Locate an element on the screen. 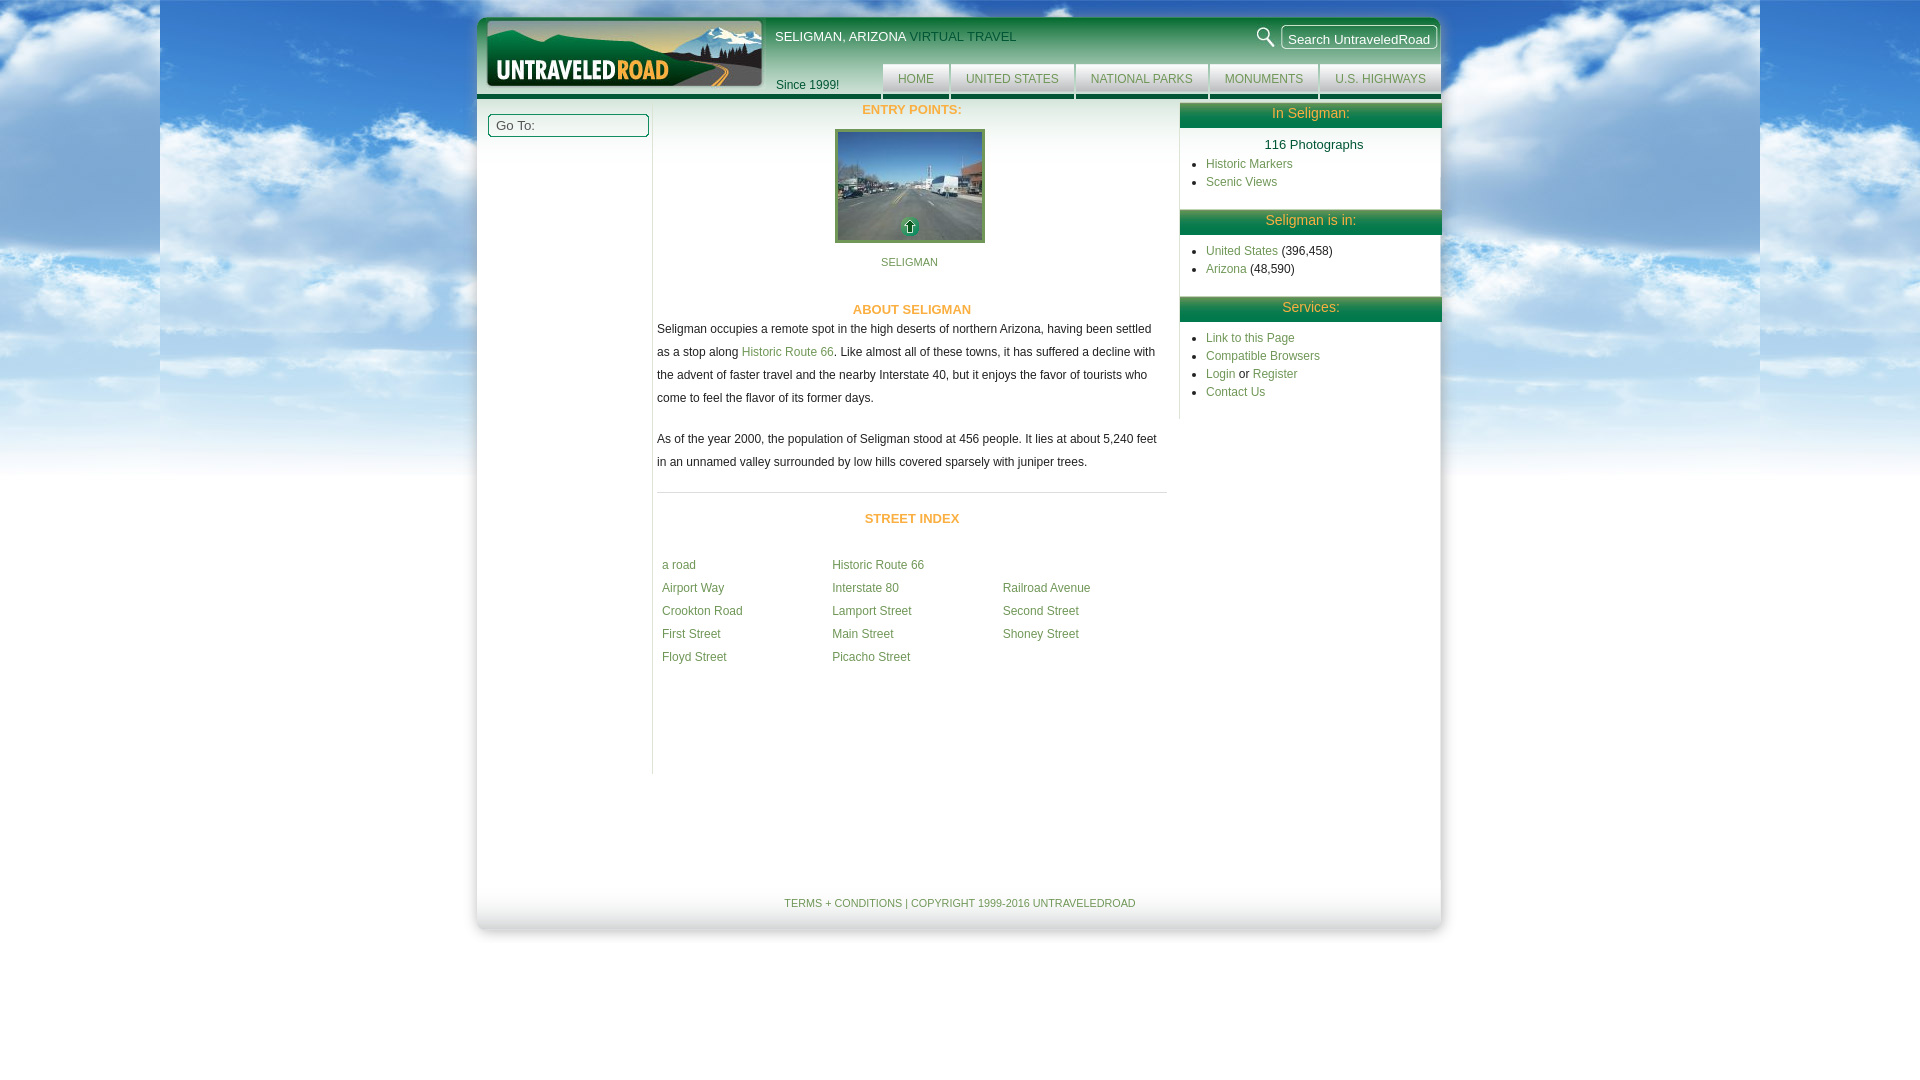 This screenshot has height=1080, width=1920. Scenic Views is located at coordinates (1240, 180).